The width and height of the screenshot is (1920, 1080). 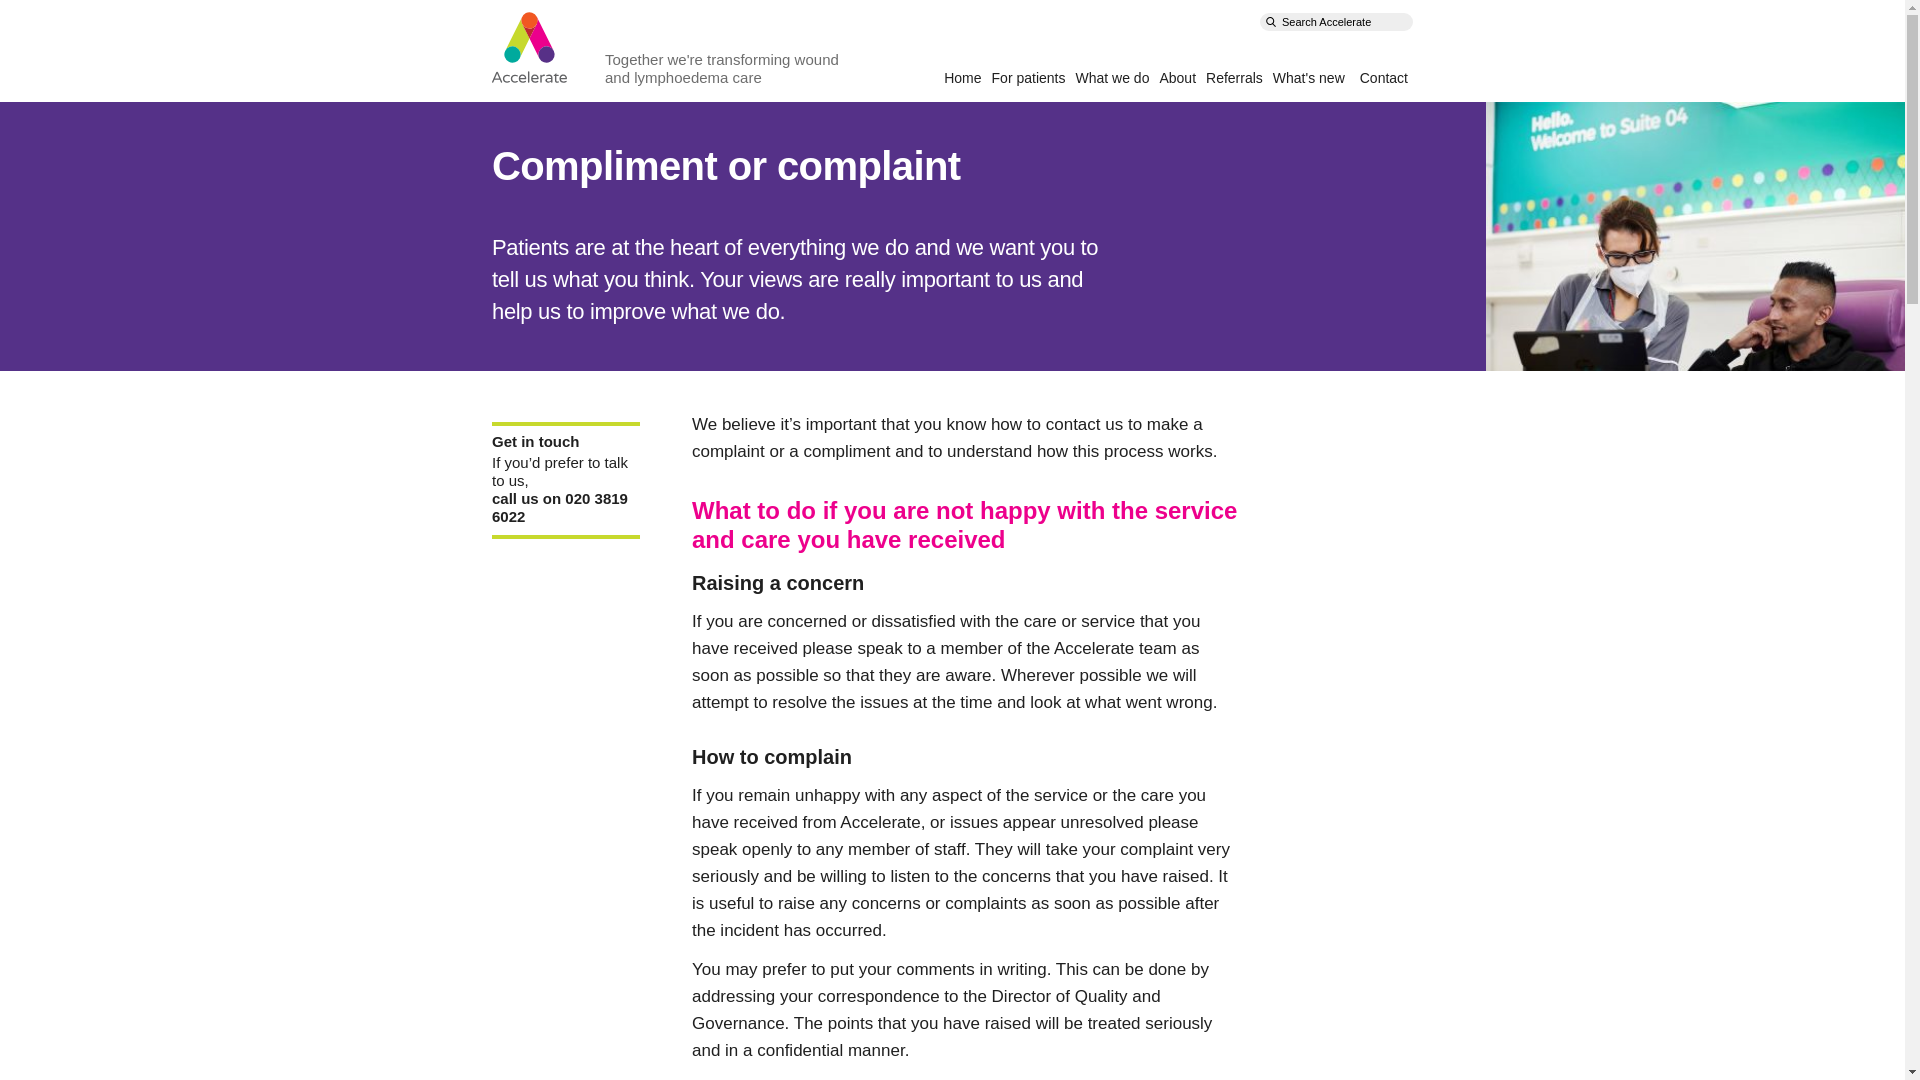 What do you see at coordinates (1028, 78) in the screenshot?
I see `For patients` at bounding box center [1028, 78].